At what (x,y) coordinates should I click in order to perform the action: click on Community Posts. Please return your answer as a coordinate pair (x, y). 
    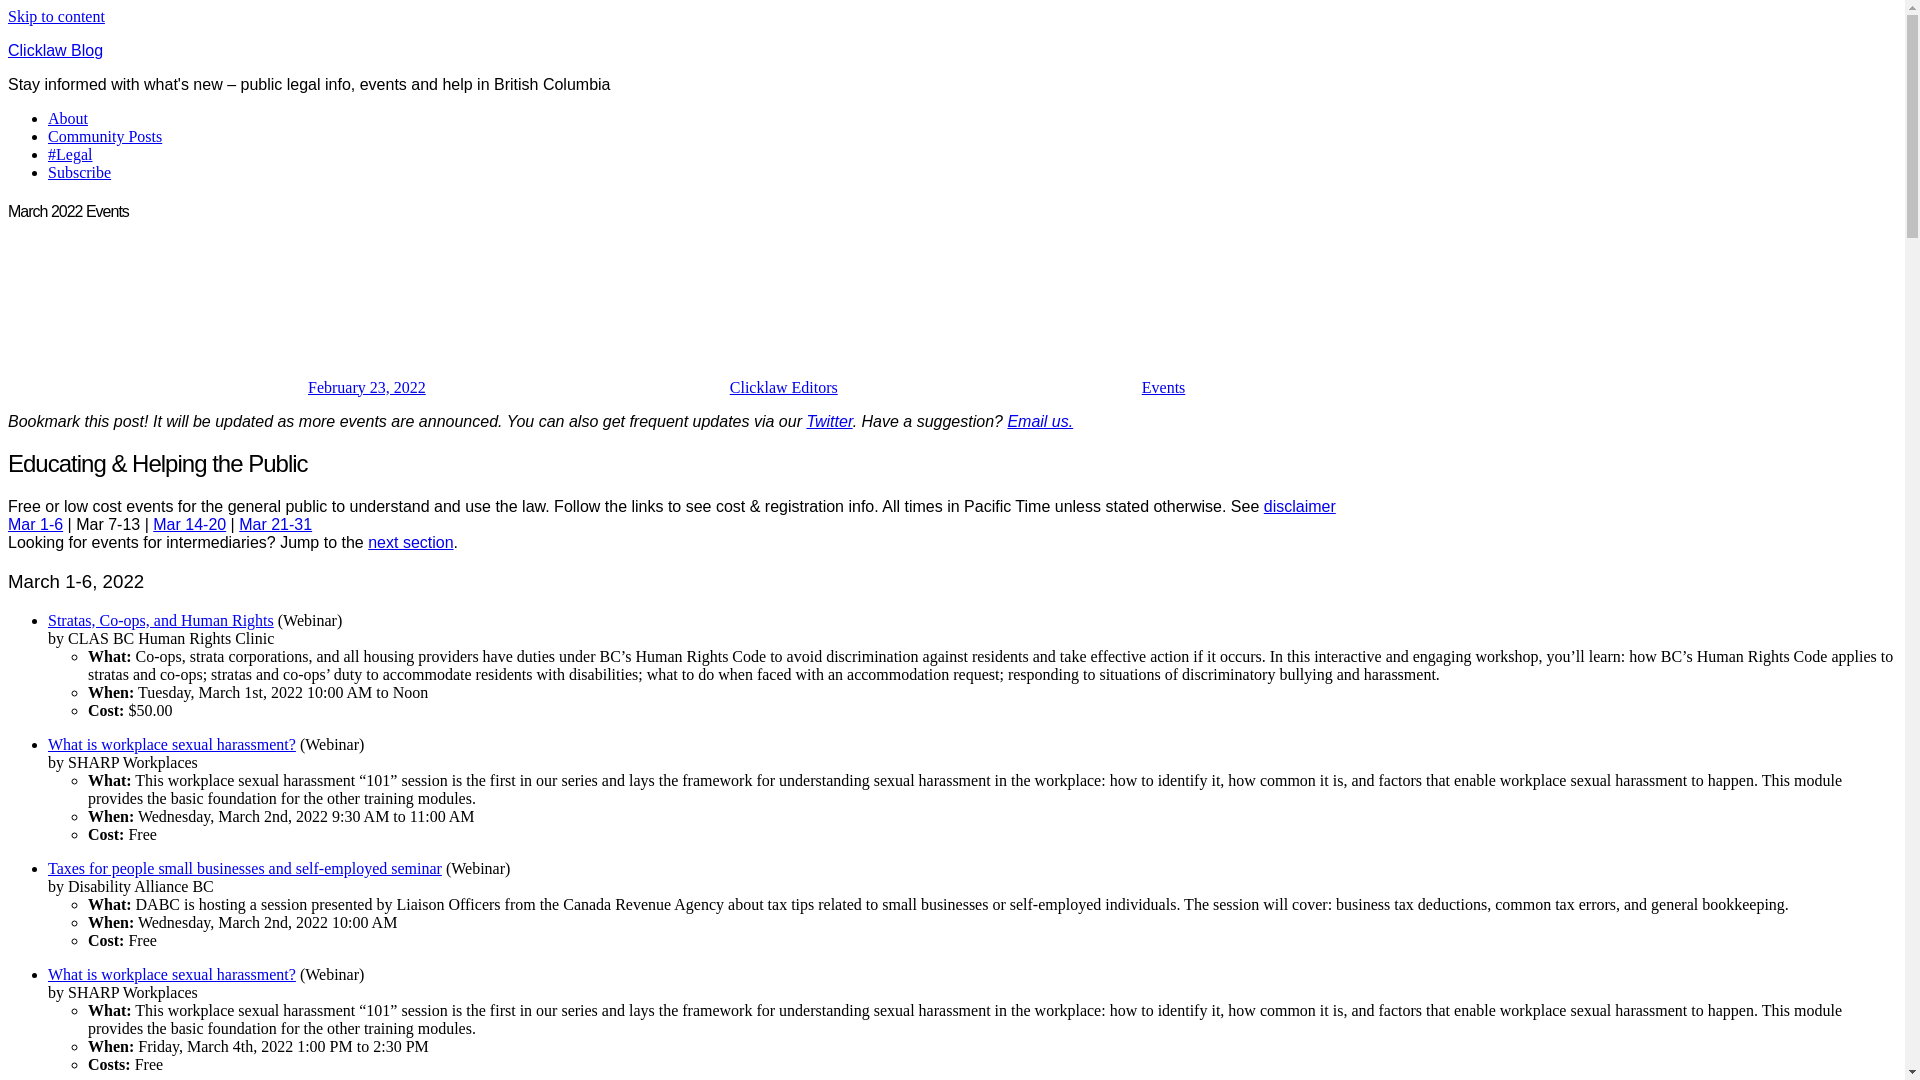
    Looking at the image, I should click on (105, 136).